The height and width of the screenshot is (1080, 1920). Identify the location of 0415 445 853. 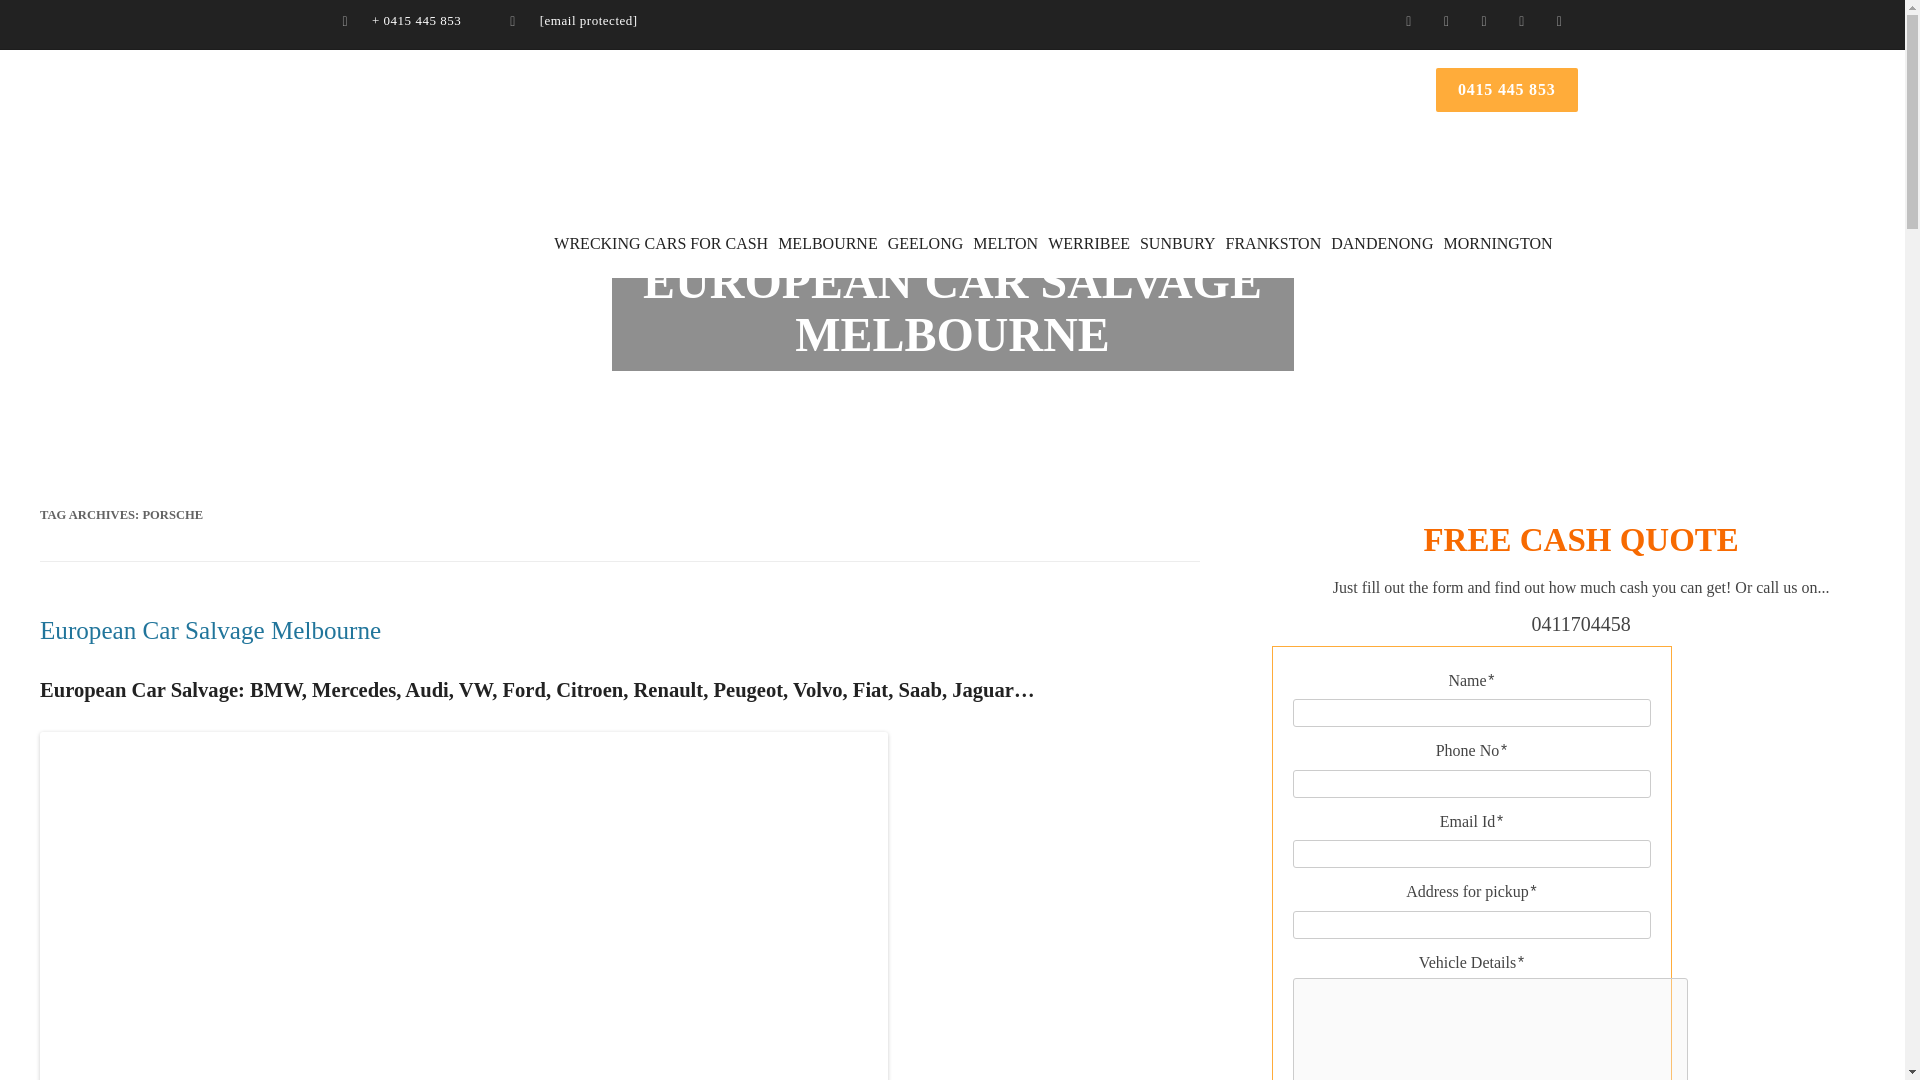
(1507, 90).